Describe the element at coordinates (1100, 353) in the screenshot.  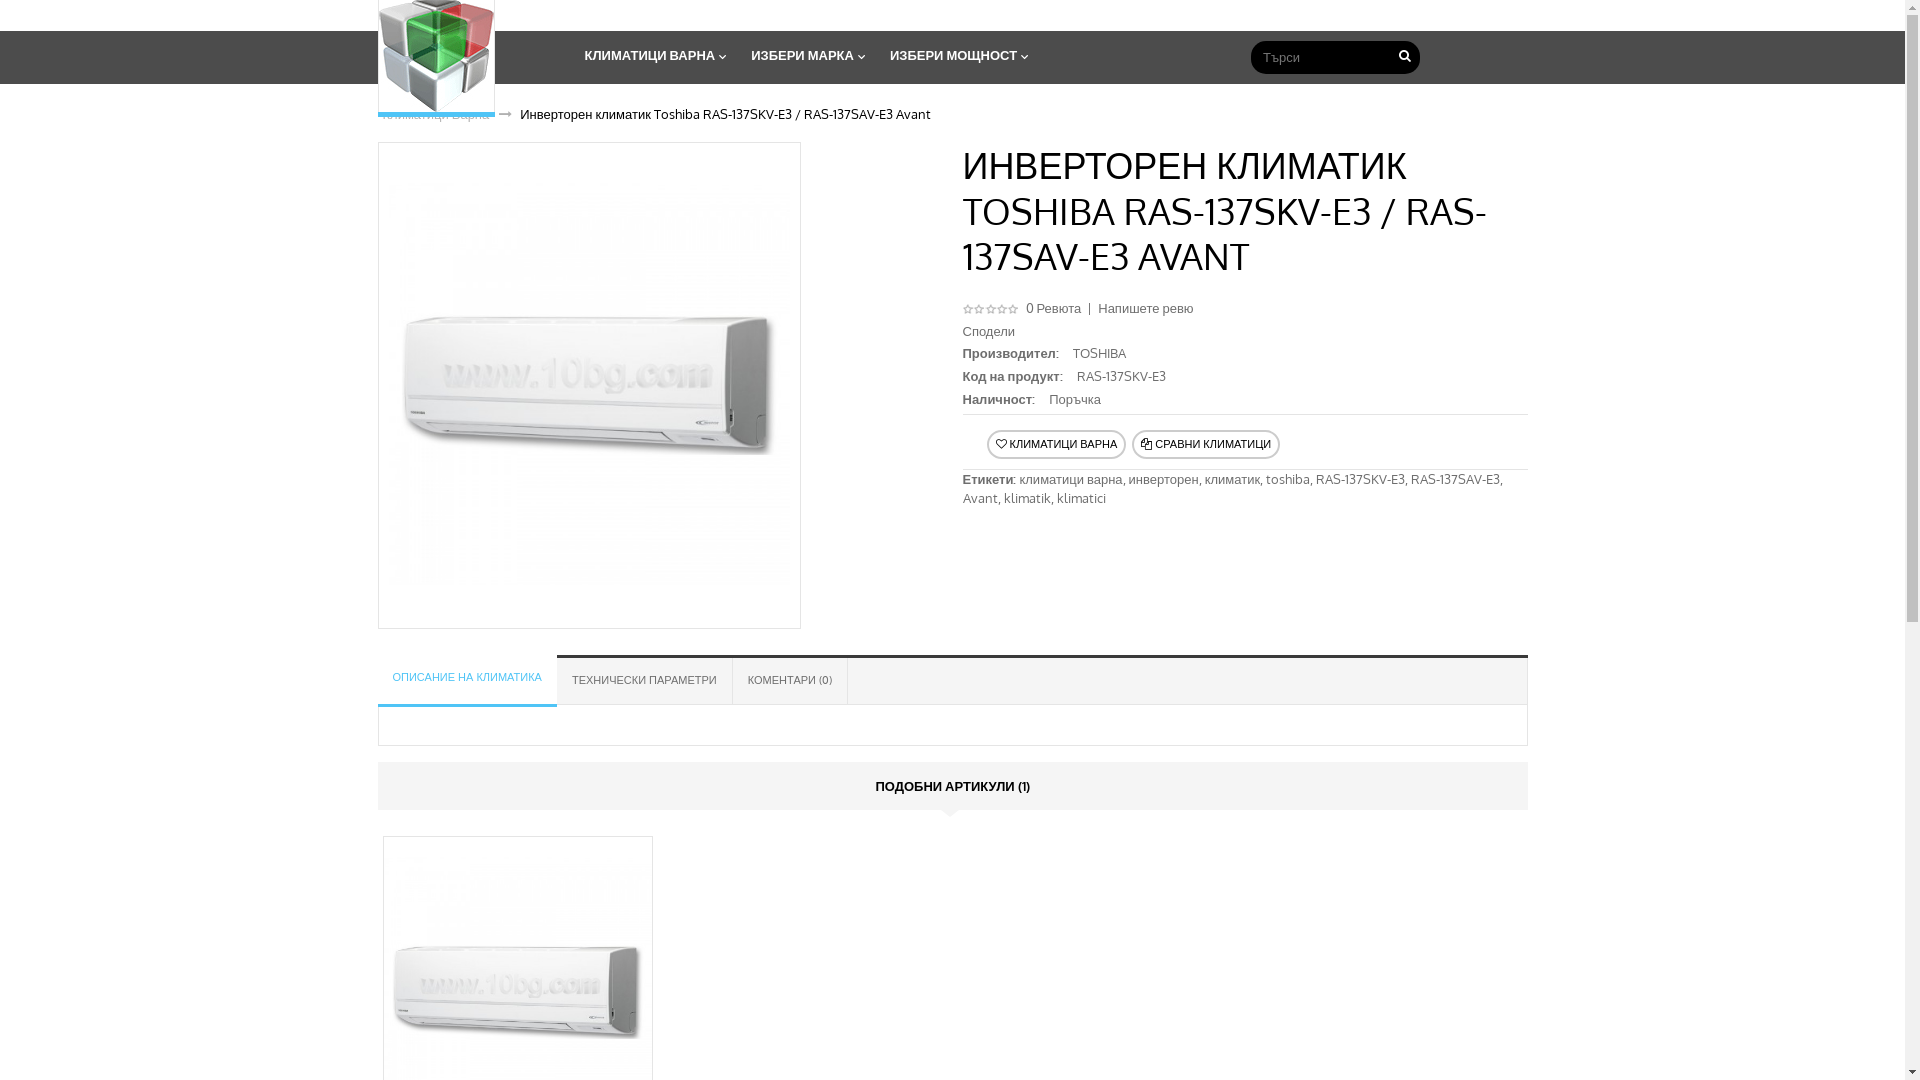
I see `TOSHIBA` at that location.